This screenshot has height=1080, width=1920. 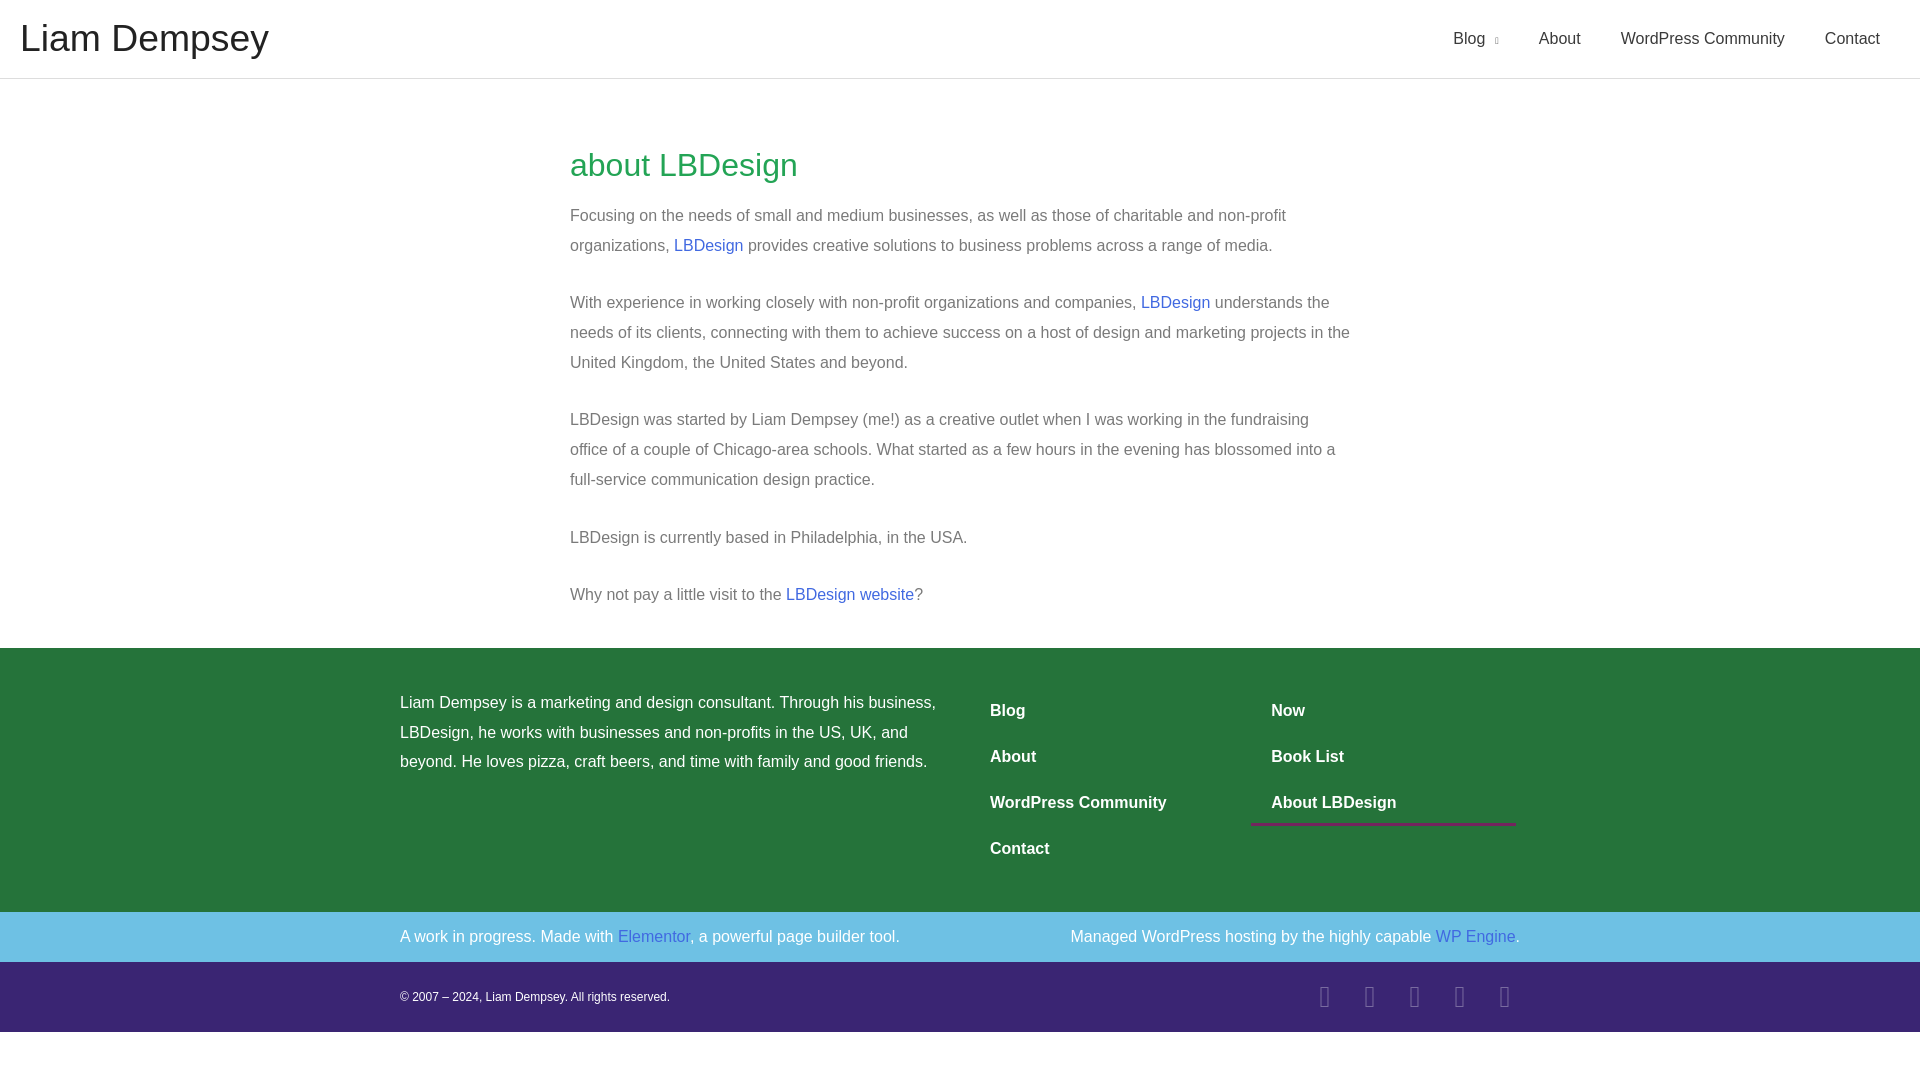 I want to click on Book List, so click(x=1384, y=756).